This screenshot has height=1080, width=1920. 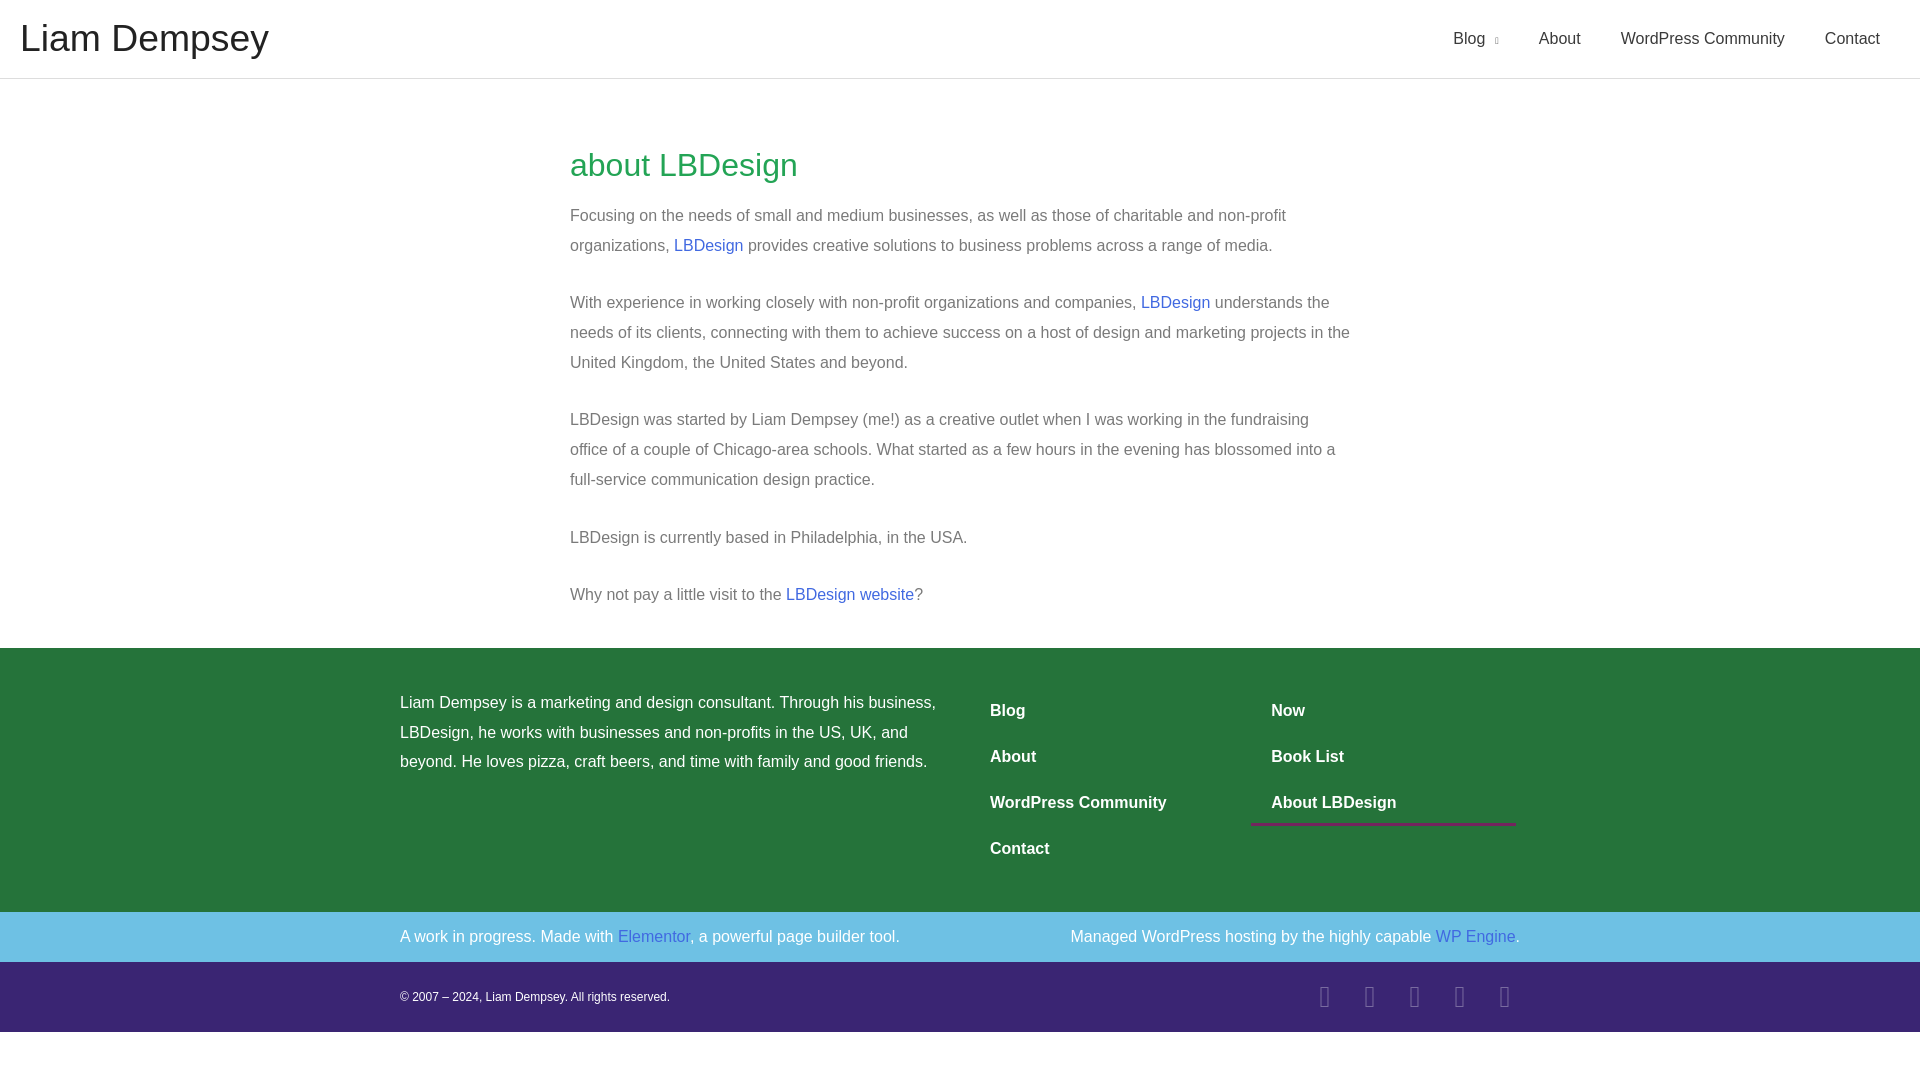 I want to click on Book List, so click(x=1384, y=756).